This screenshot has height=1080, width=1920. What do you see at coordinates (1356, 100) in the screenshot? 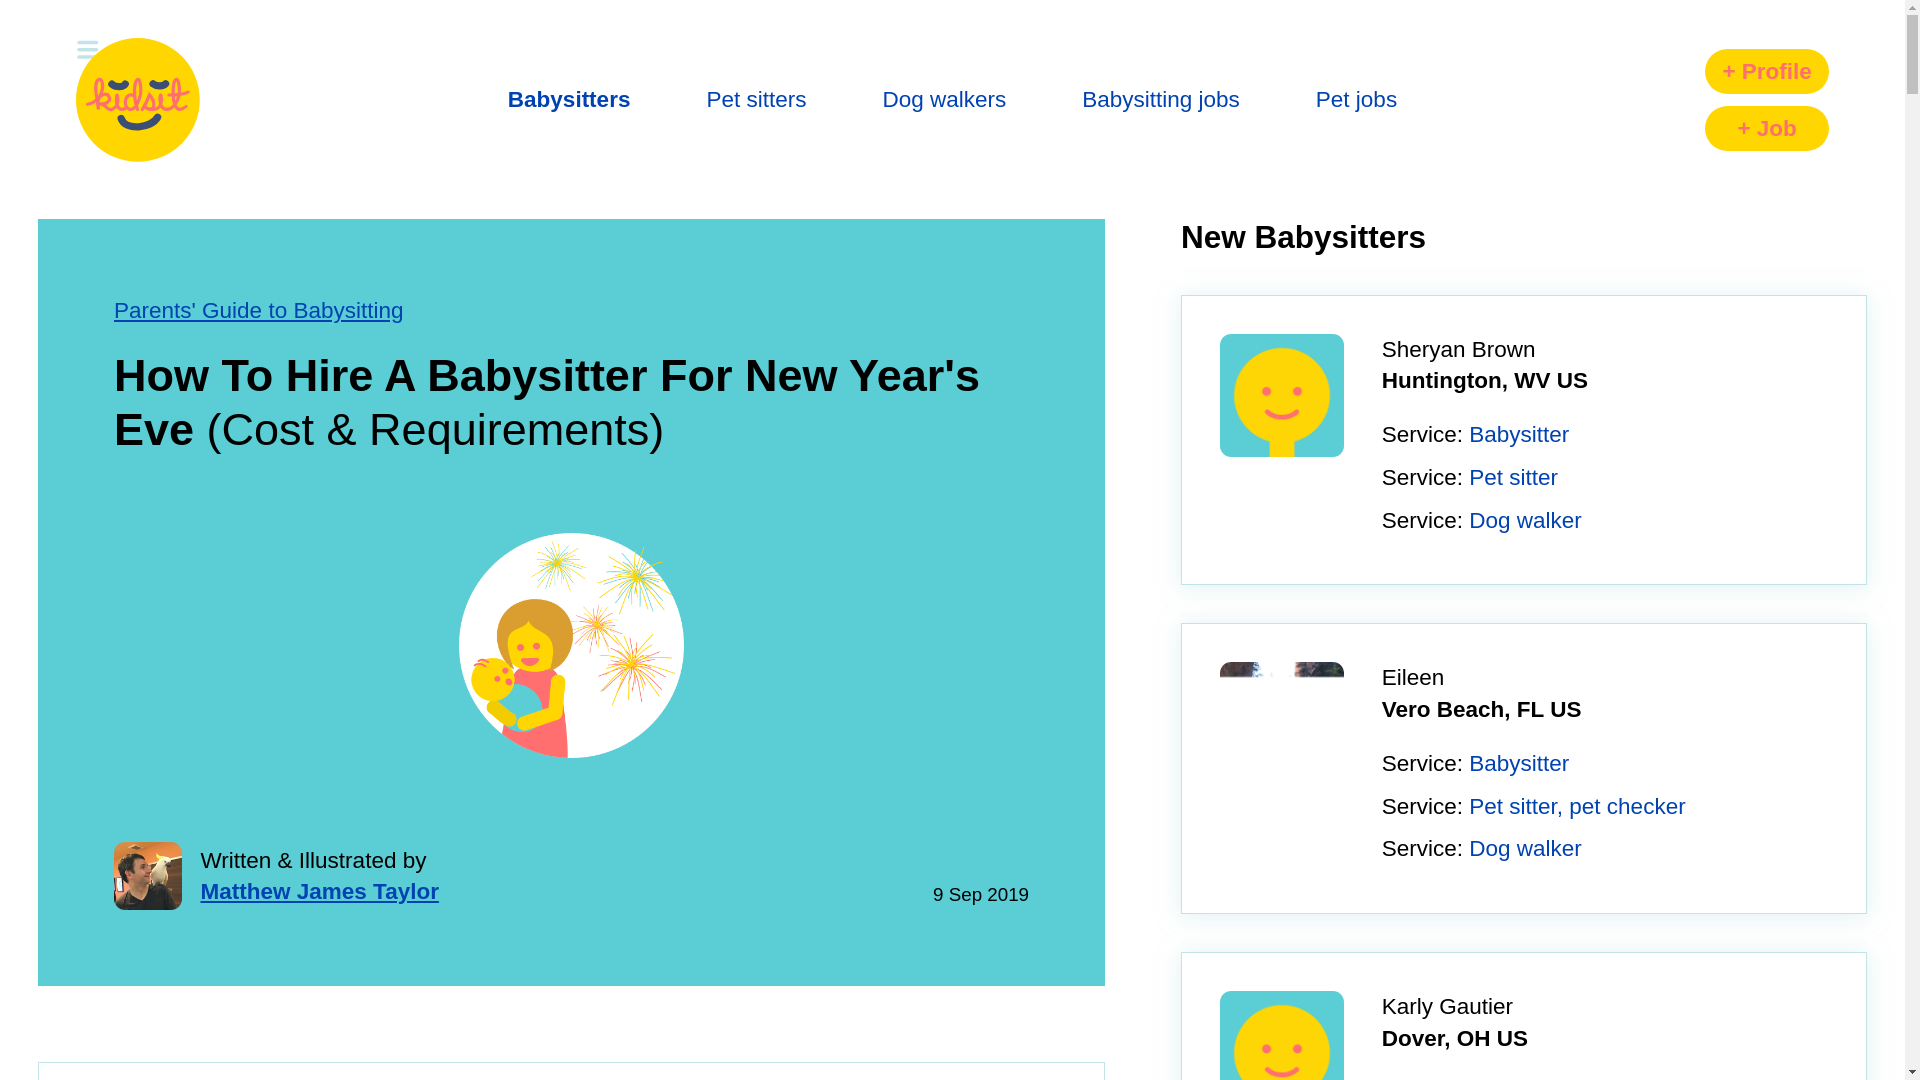
I see `Pet jobs` at bounding box center [1356, 100].